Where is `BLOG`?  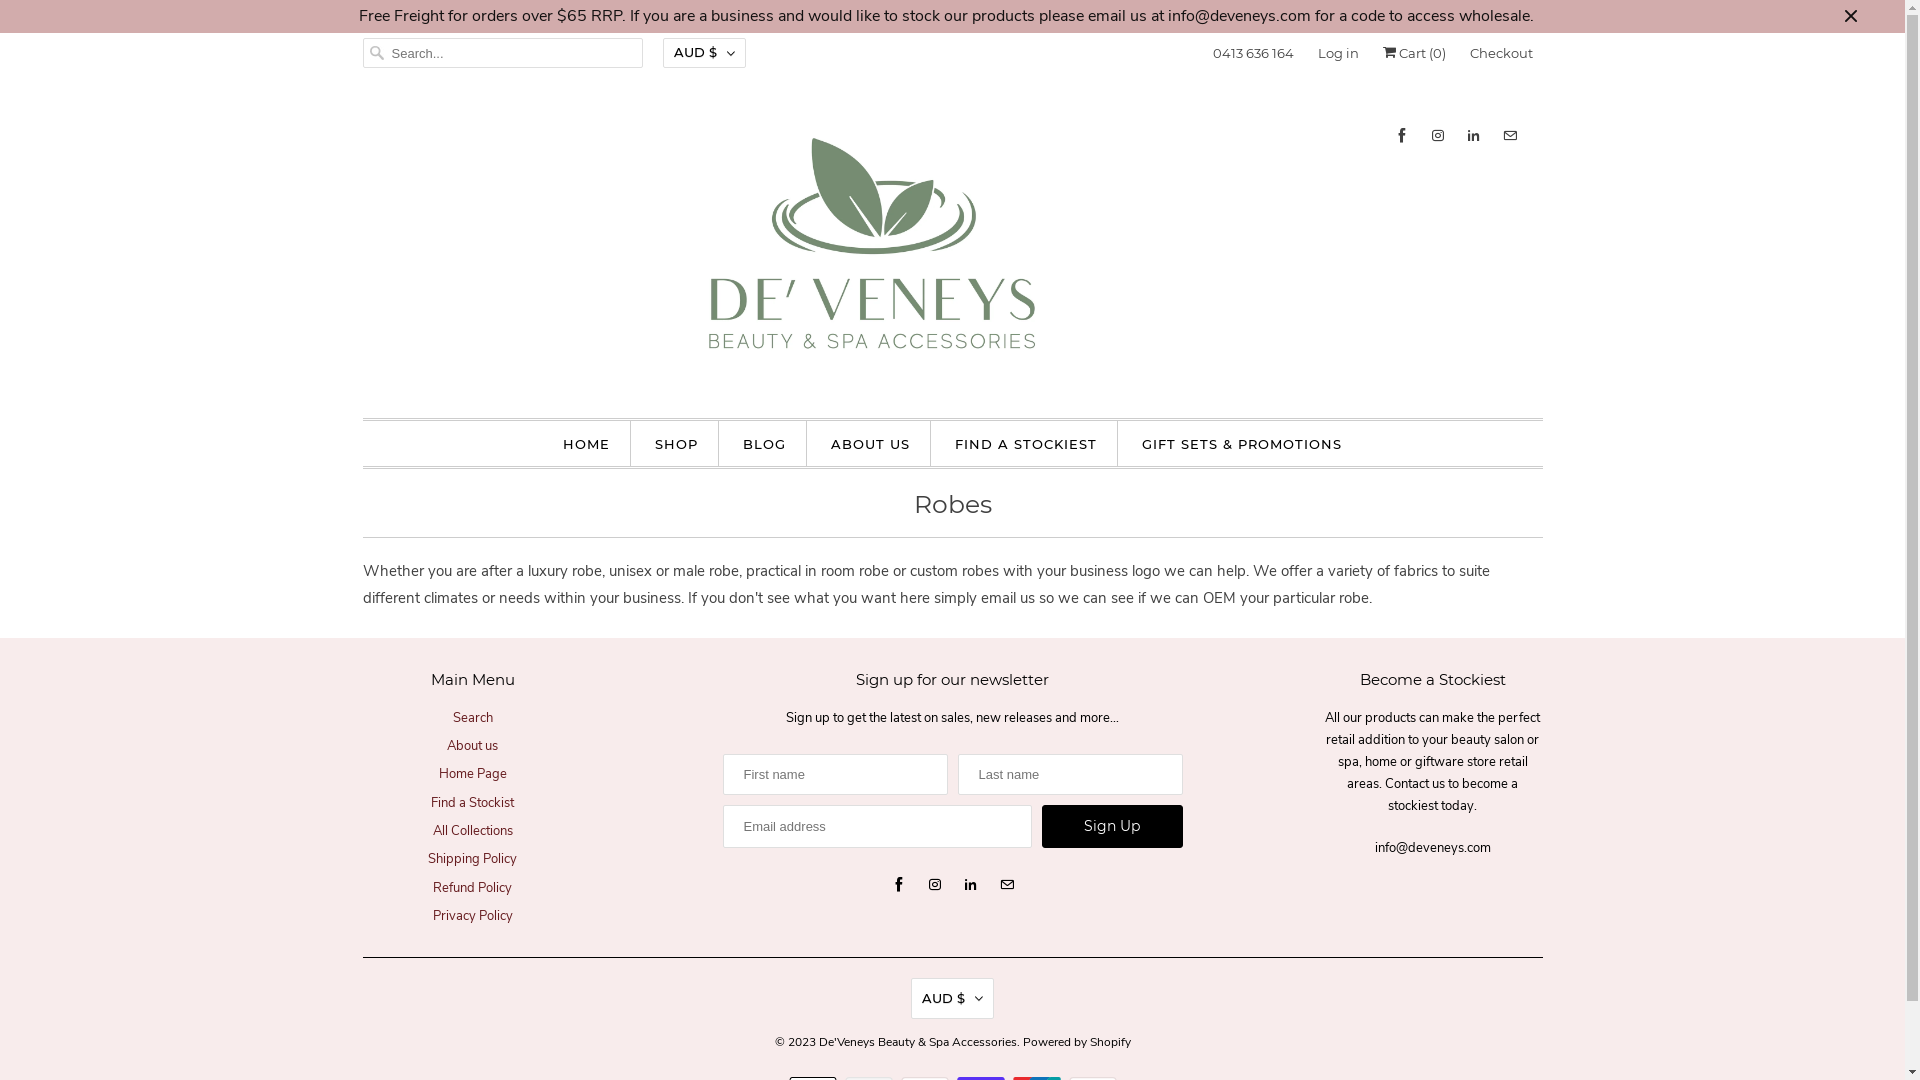
BLOG is located at coordinates (764, 444).